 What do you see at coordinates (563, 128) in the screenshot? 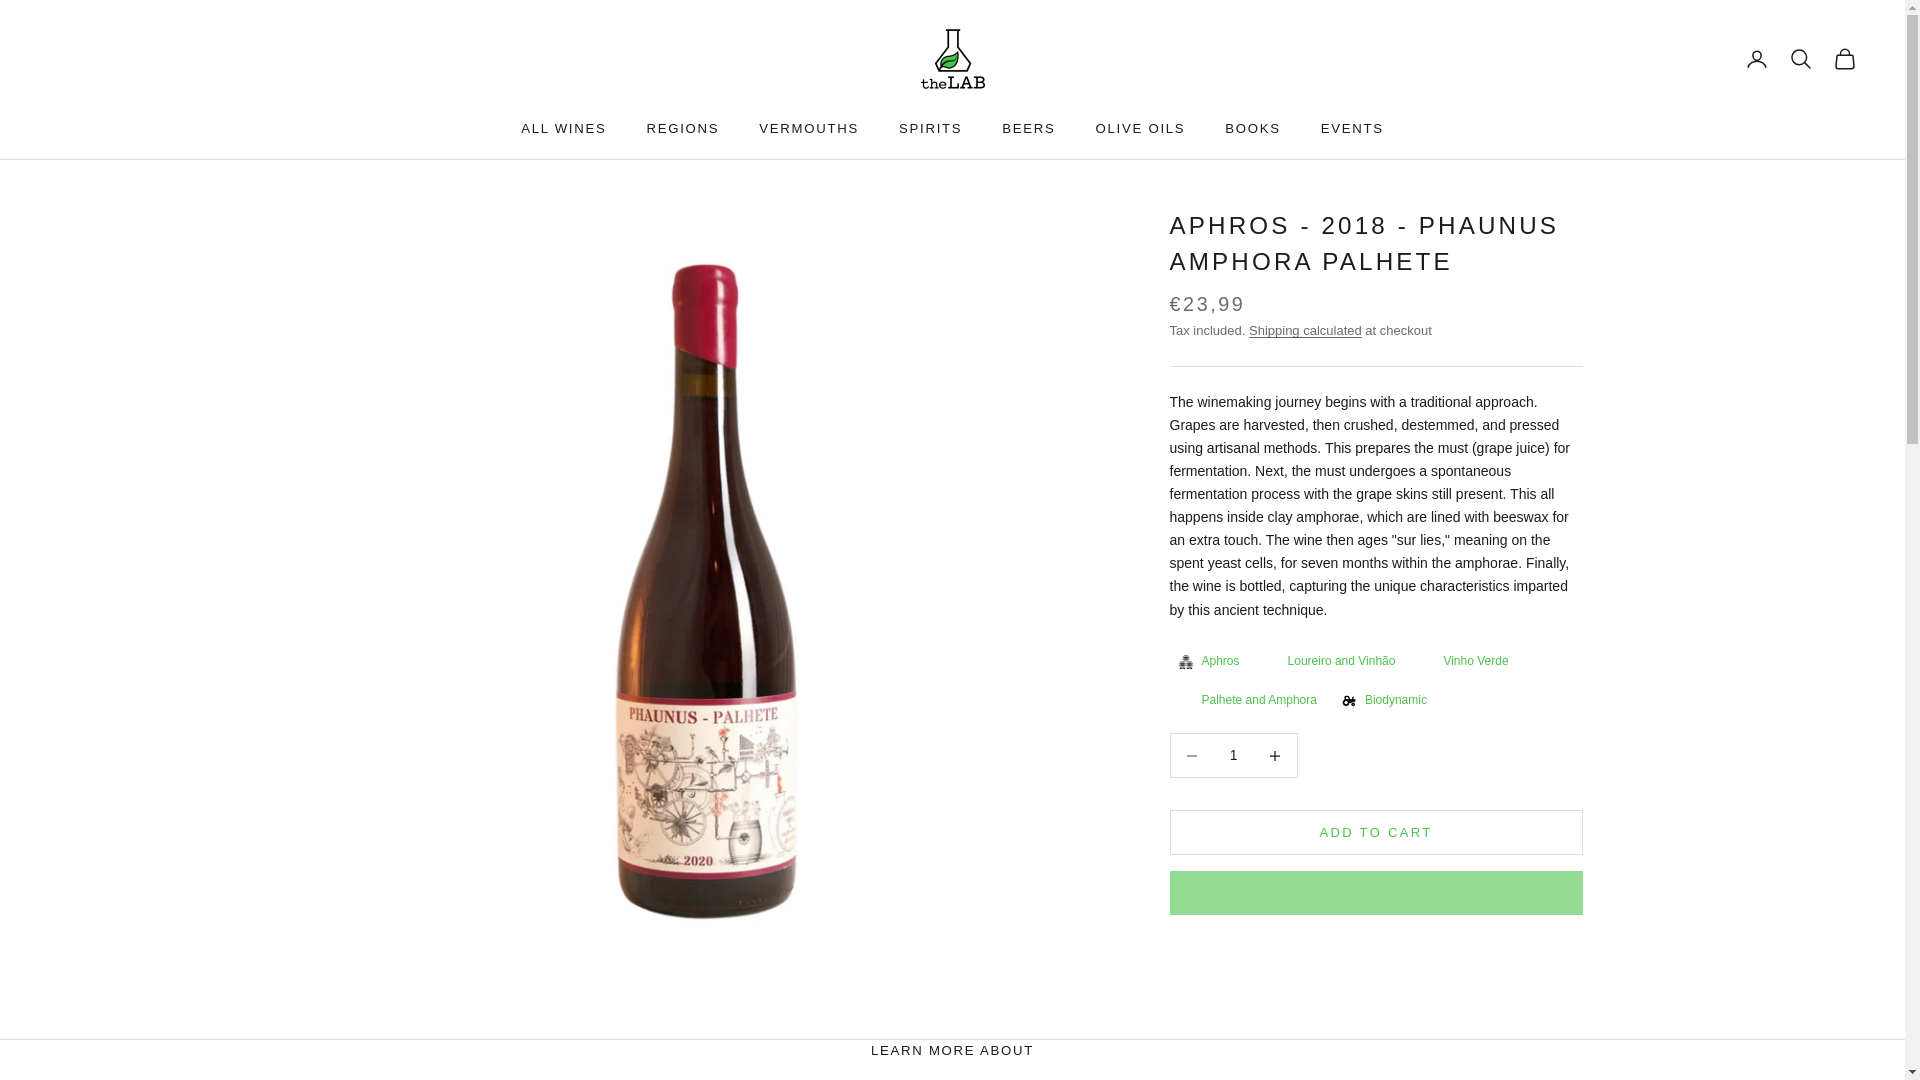
I see `ALL WINES` at bounding box center [563, 128].